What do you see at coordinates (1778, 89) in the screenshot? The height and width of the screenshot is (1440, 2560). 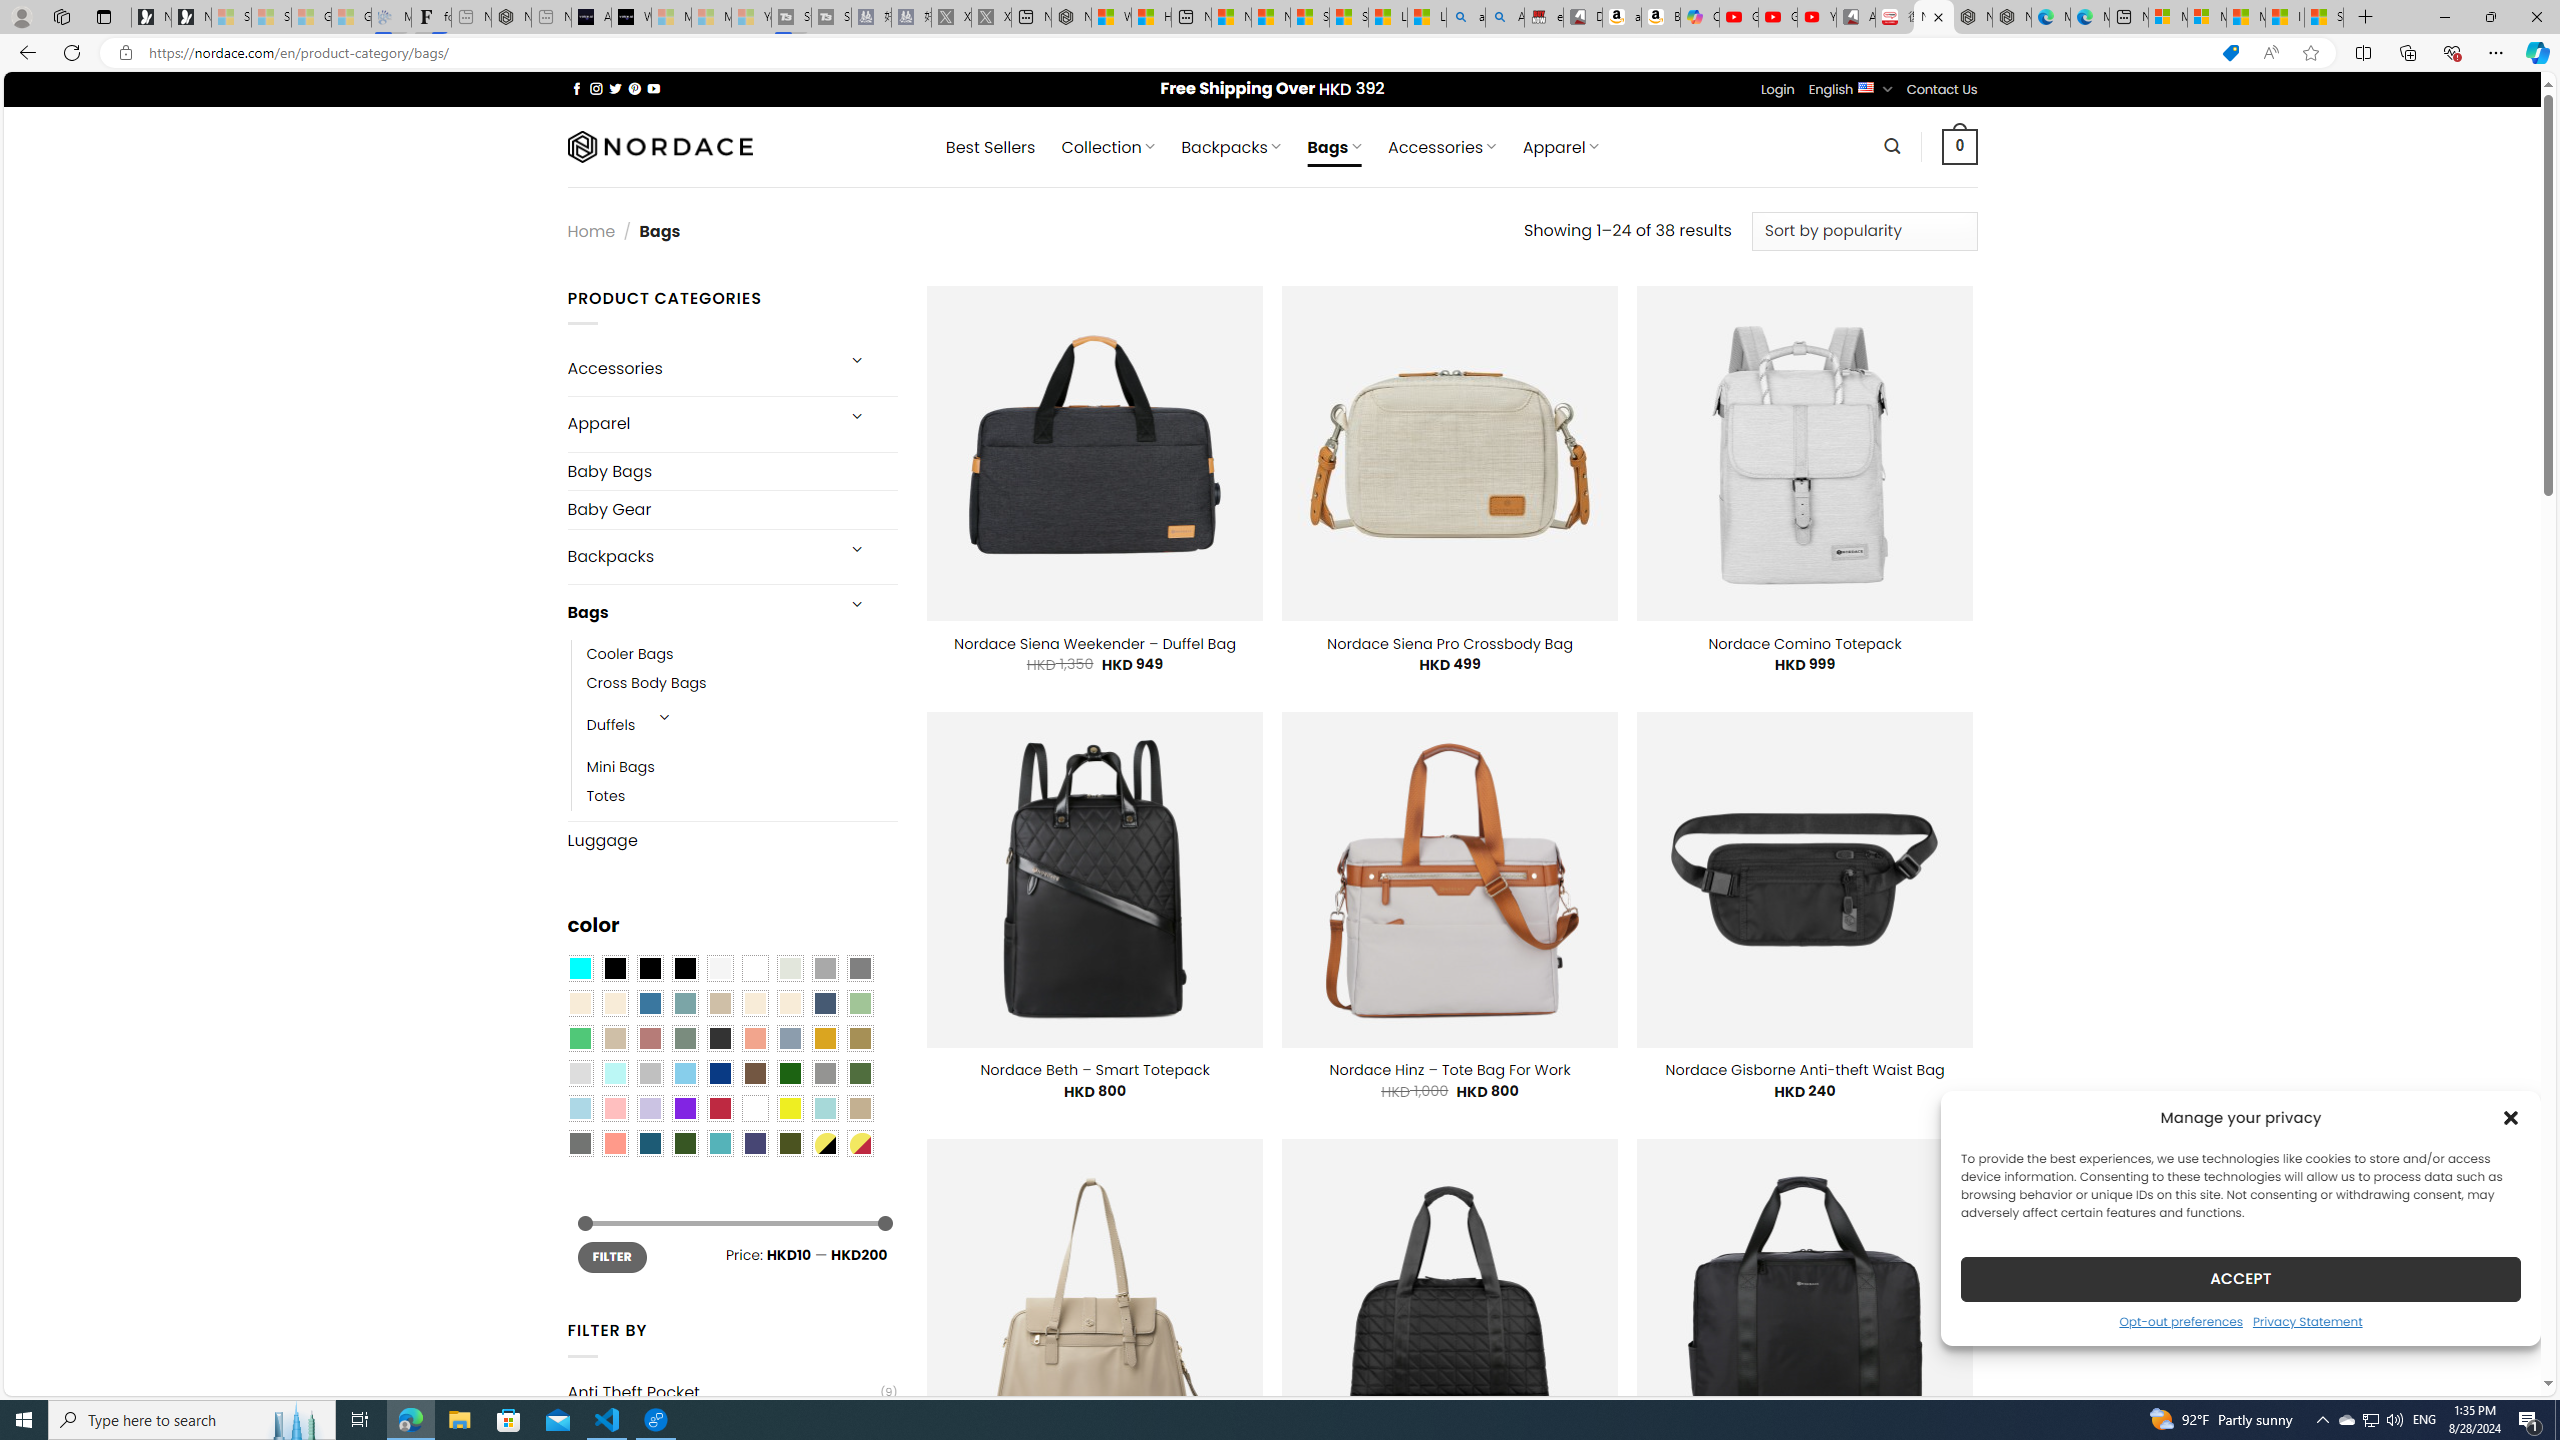 I see `Login` at bounding box center [1778, 89].